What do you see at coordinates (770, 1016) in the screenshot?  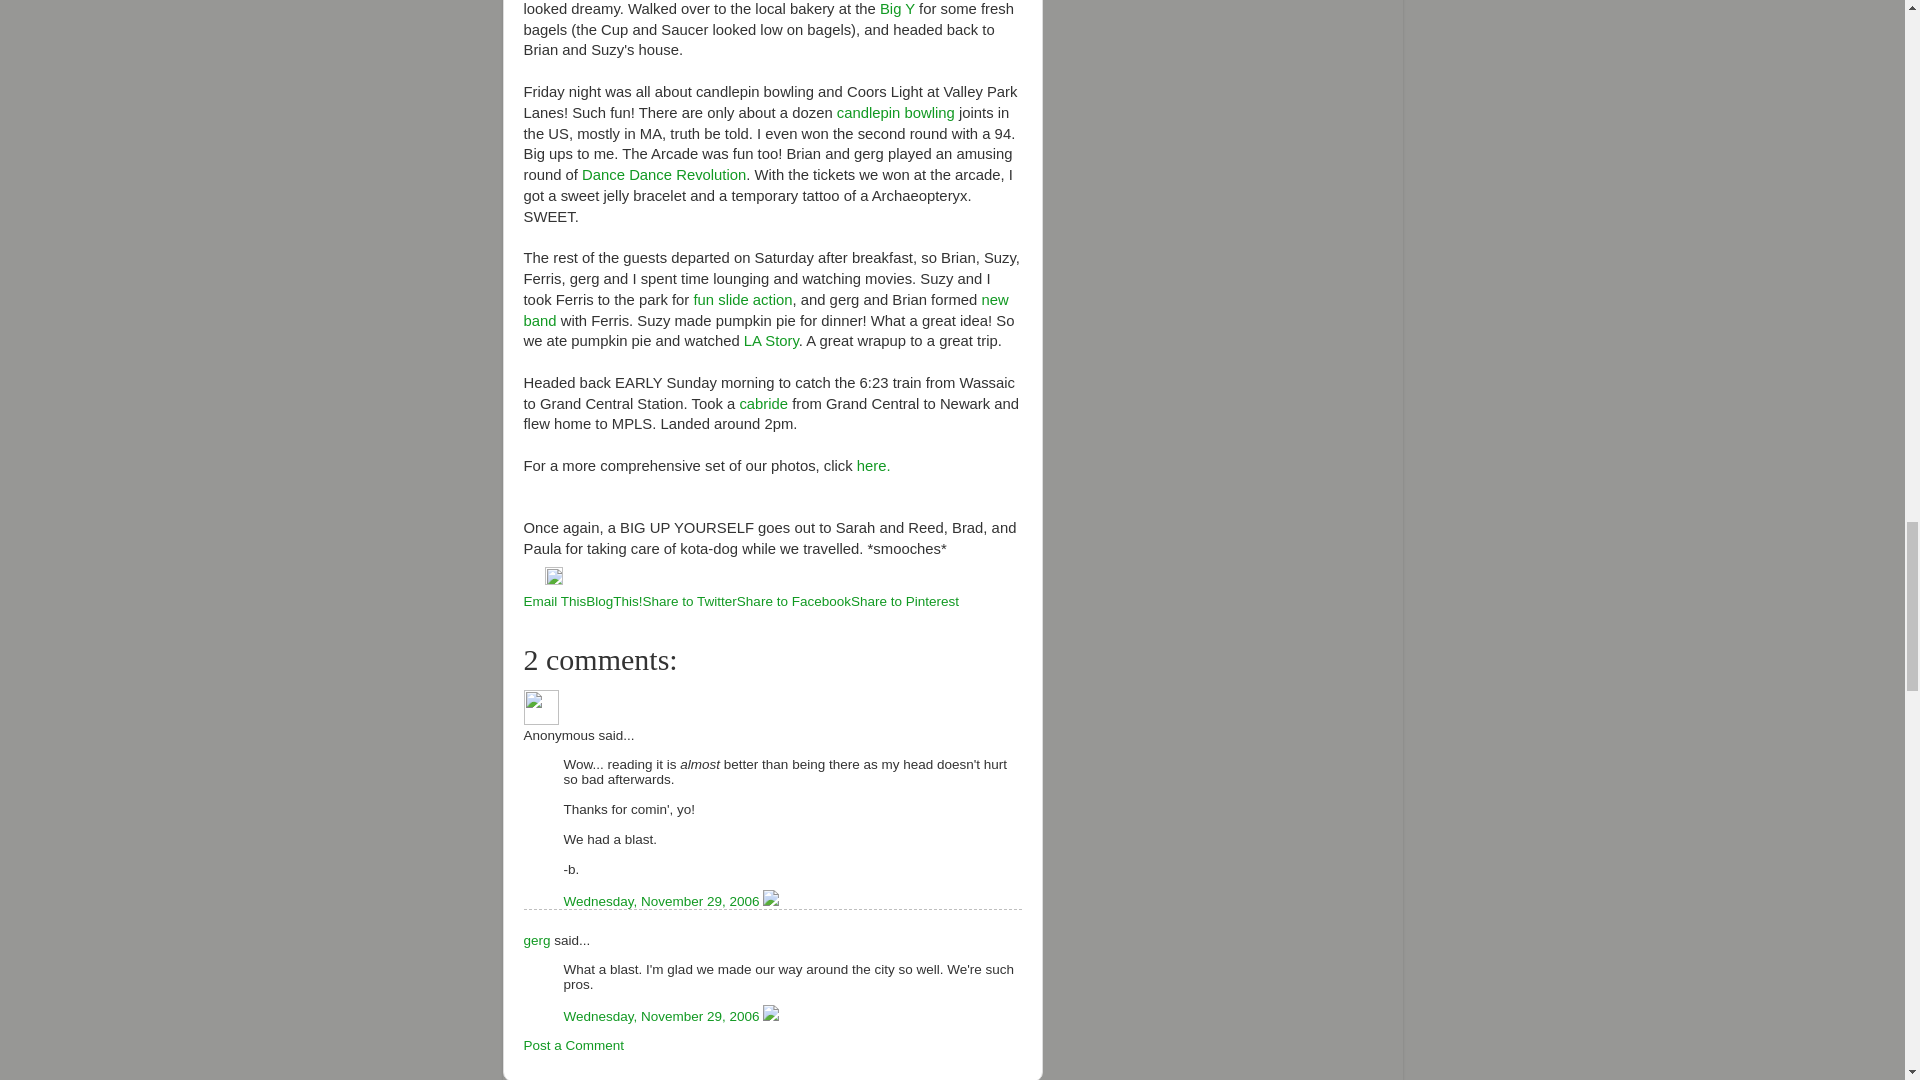 I see `Delete Comment` at bounding box center [770, 1016].